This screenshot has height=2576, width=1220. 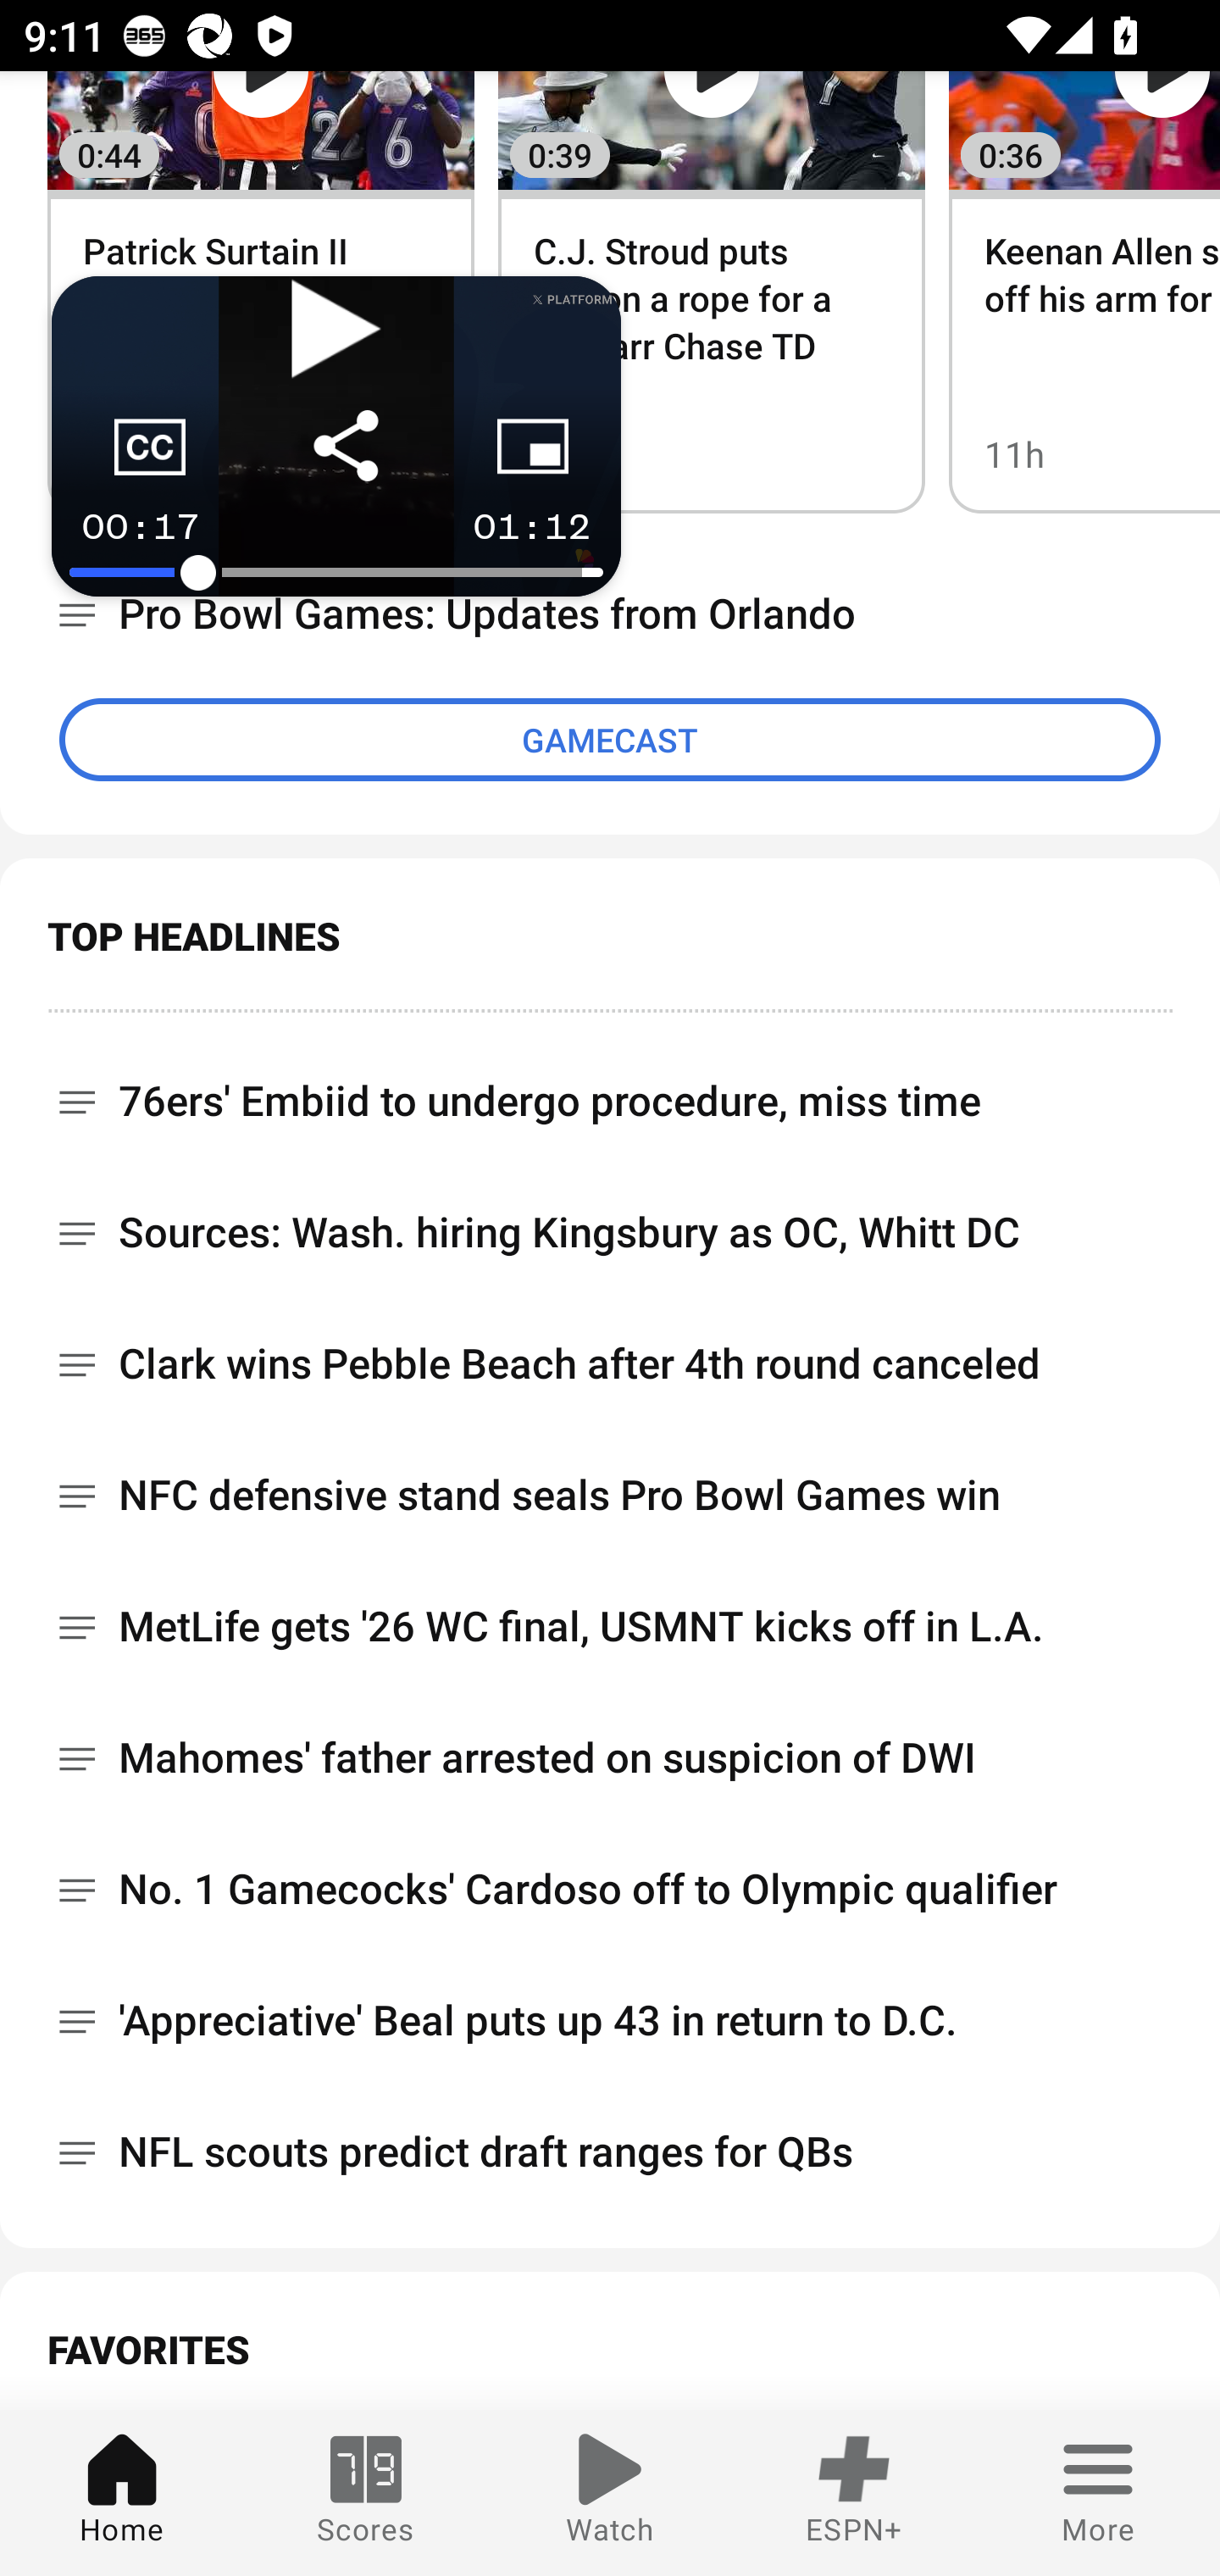 I want to click on  Clark wins Pebble Beach after 4th round canceled, so click(x=610, y=1364).